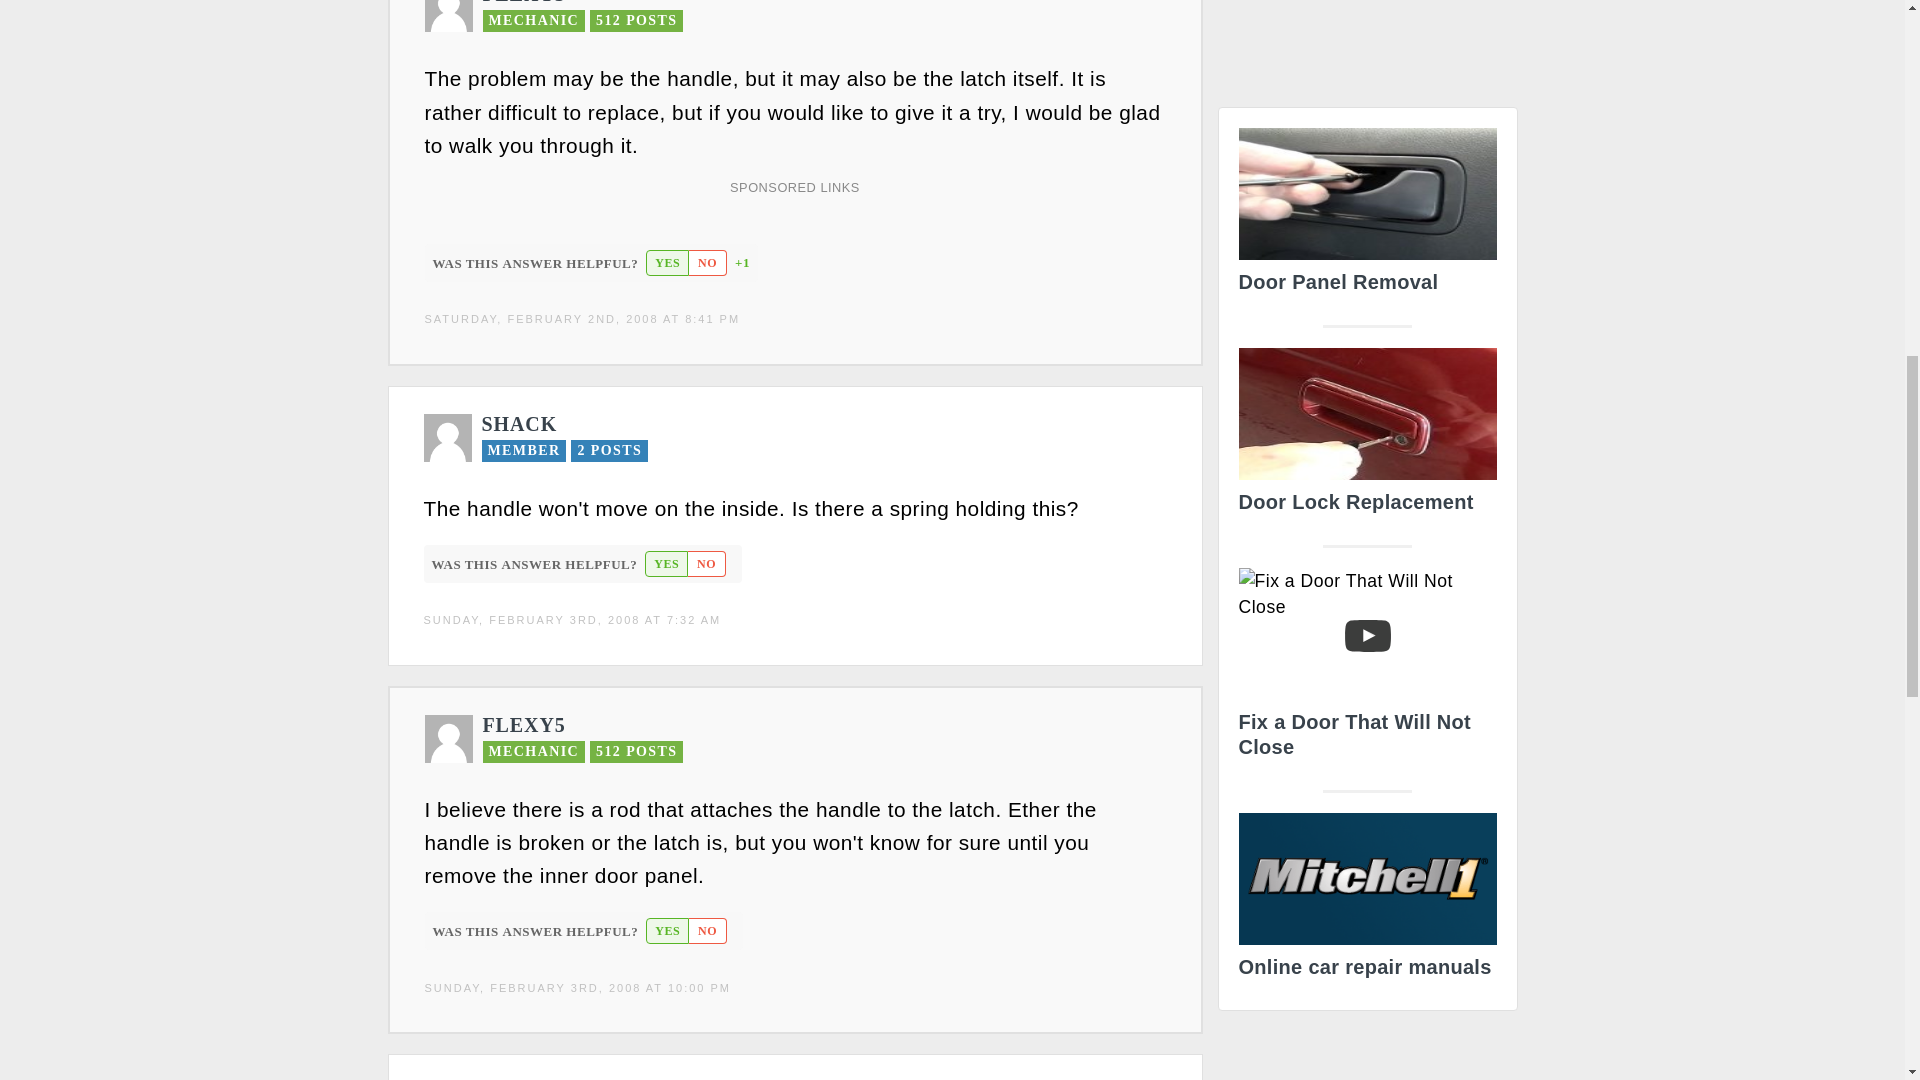 This screenshot has width=1920, height=1080. Describe the element at coordinates (1366, 902) in the screenshot. I see `Car Manual` at that location.